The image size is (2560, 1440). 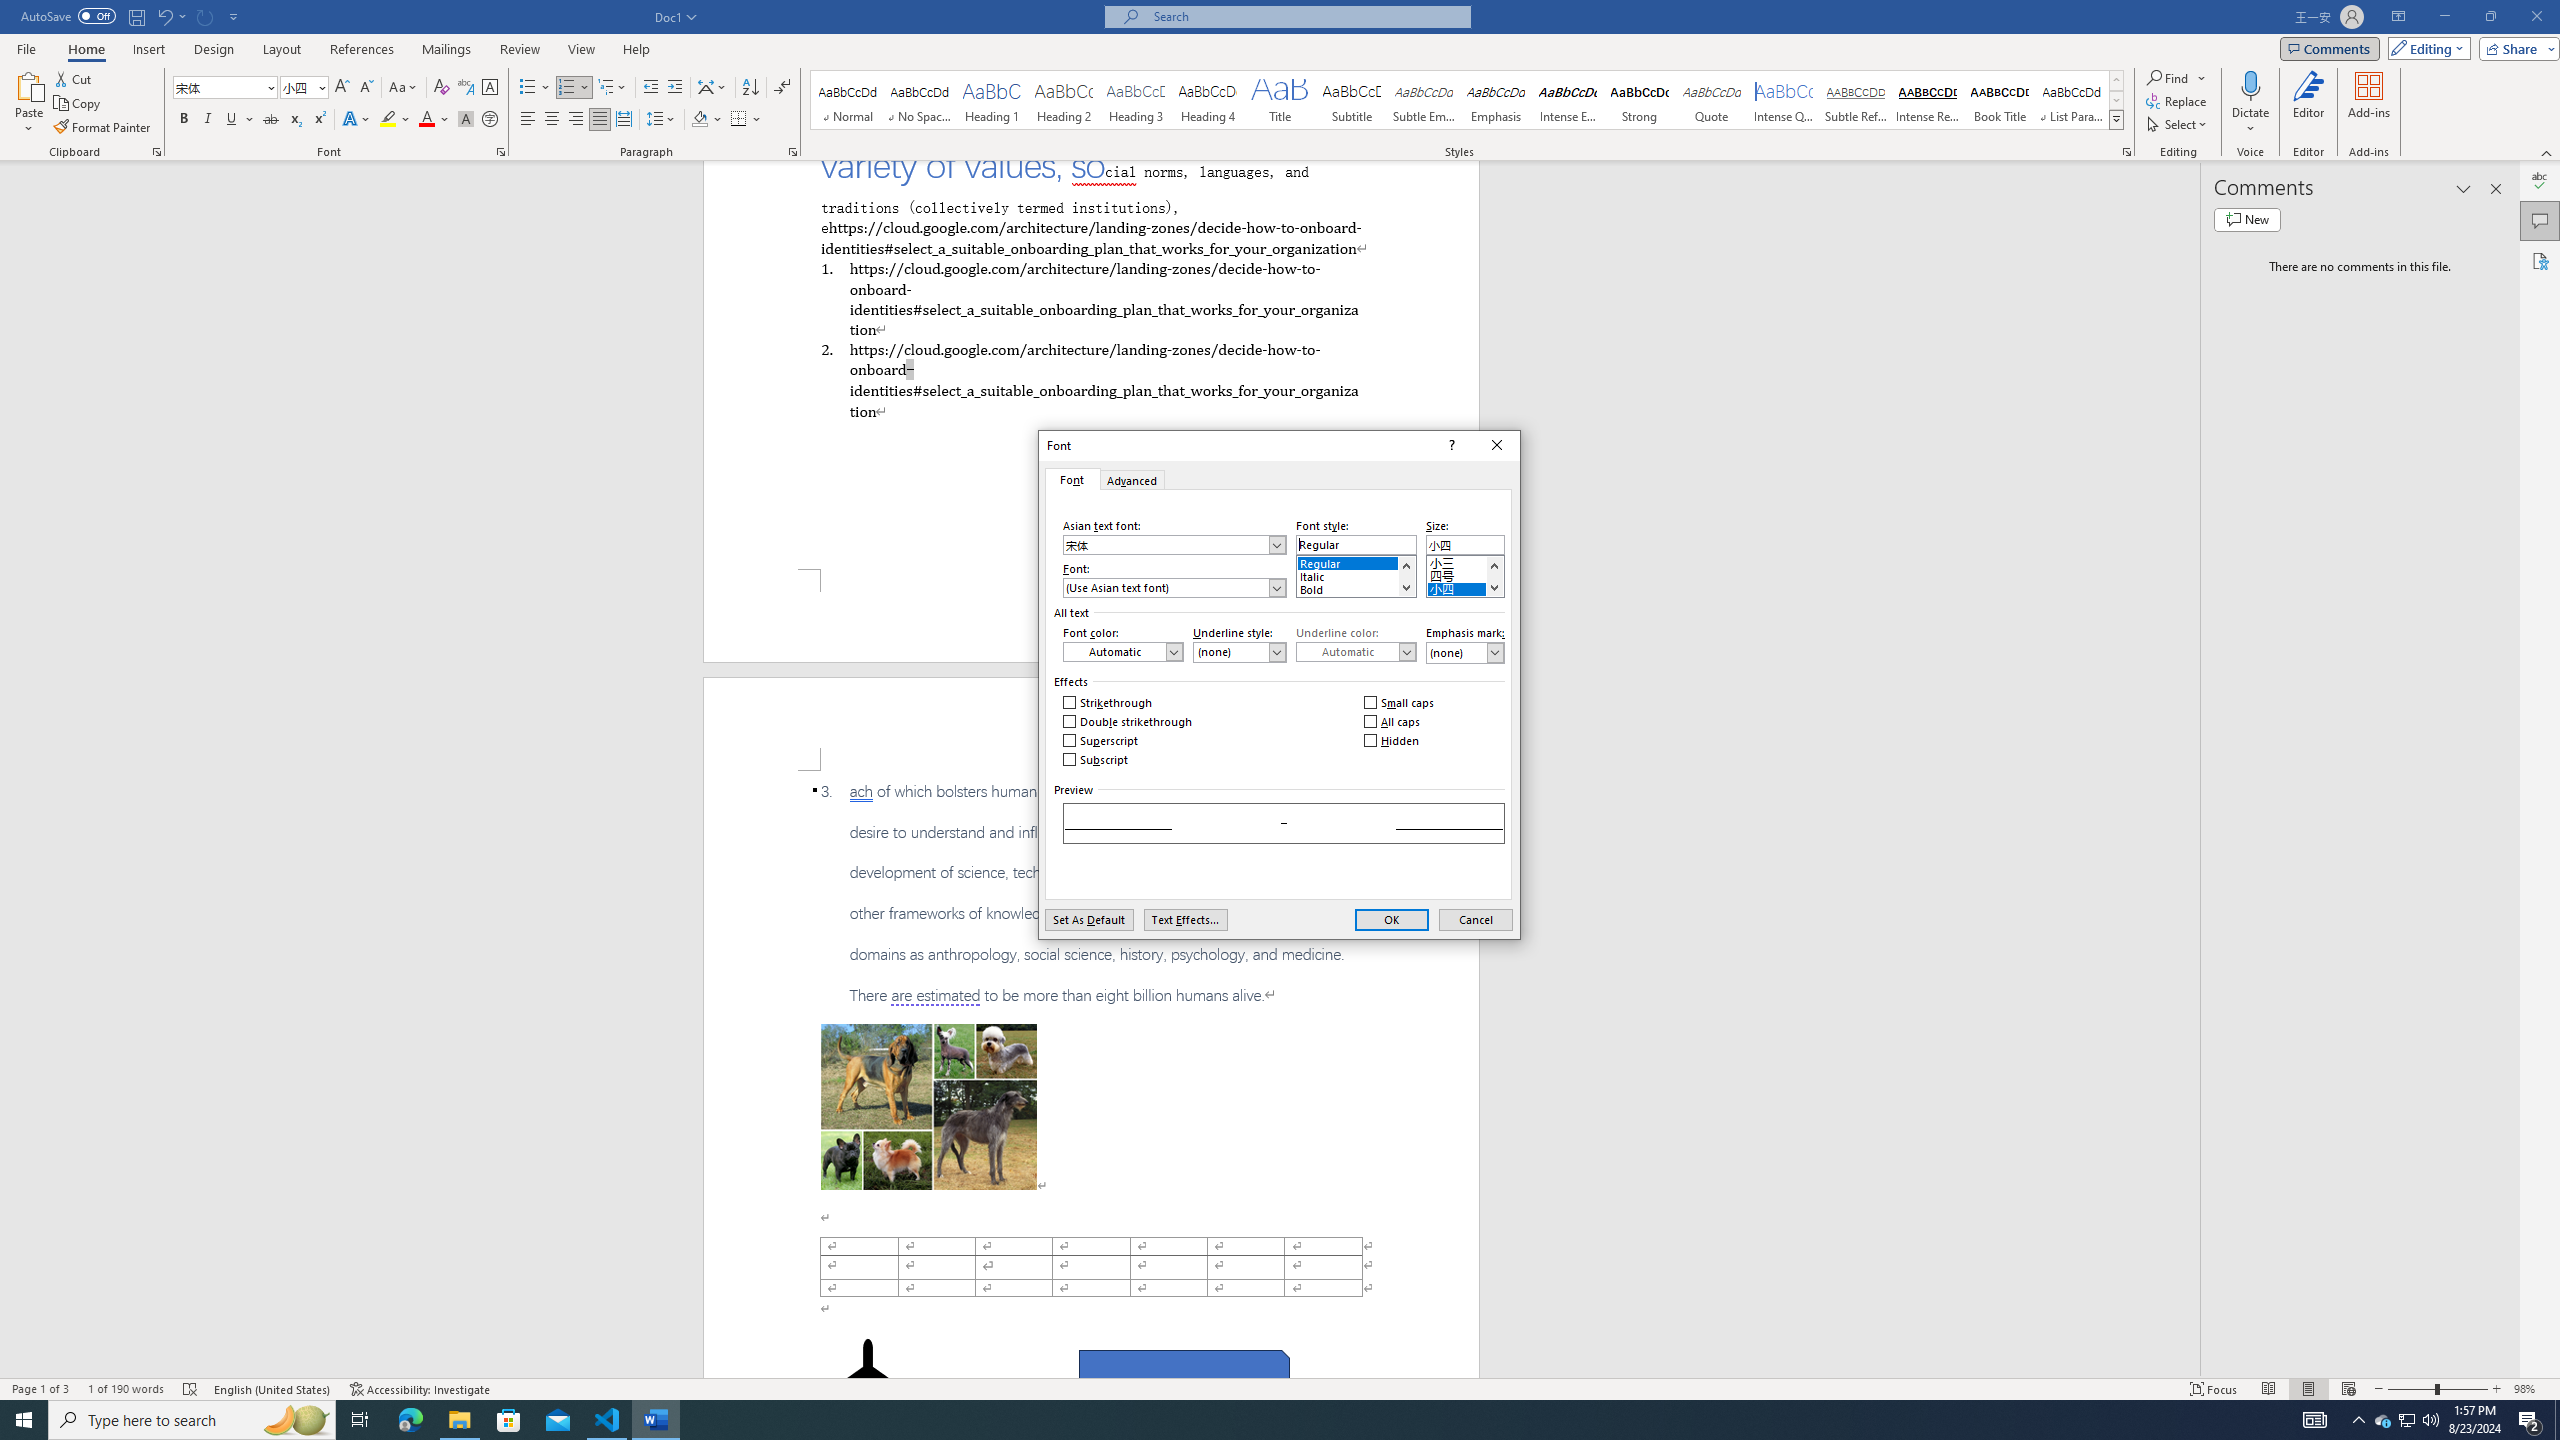 I want to click on Intense Reference, so click(x=1927, y=100).